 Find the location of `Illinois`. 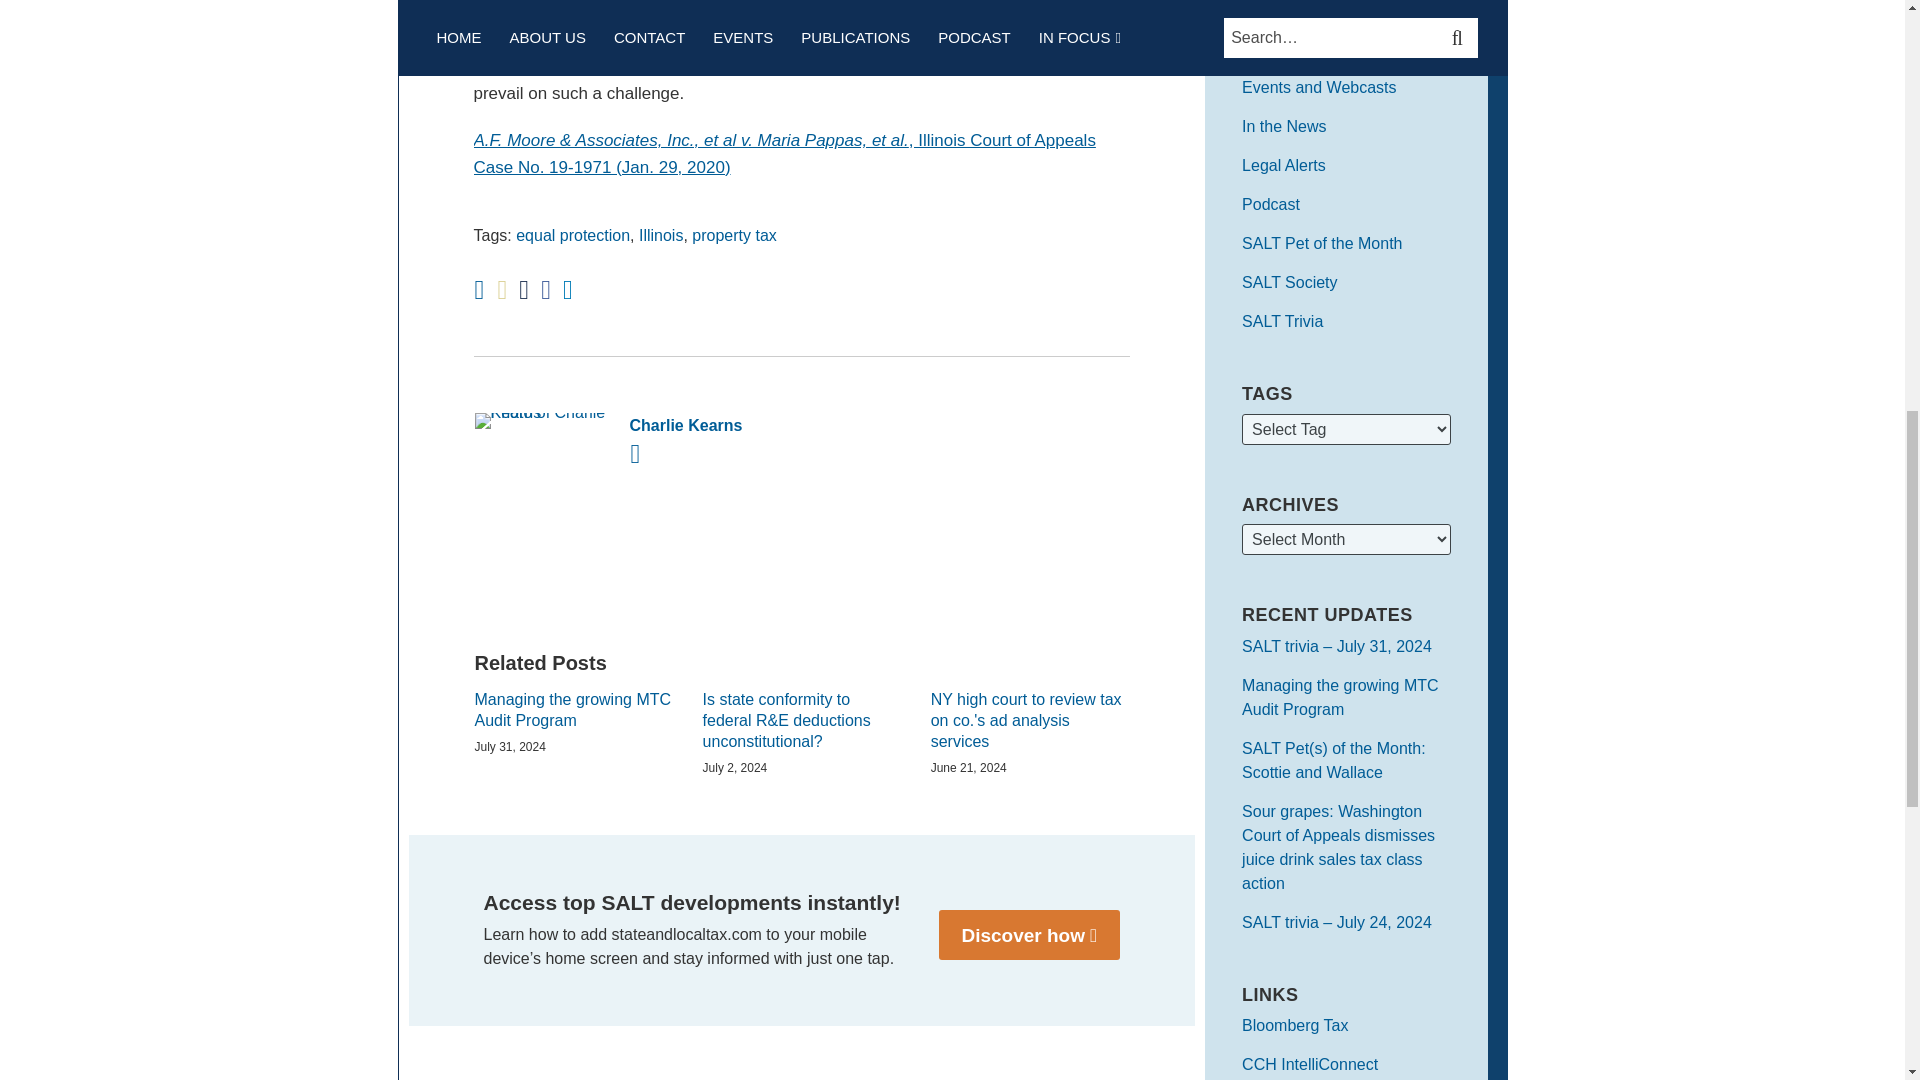

Illinois is located at coordinates (661, 235).